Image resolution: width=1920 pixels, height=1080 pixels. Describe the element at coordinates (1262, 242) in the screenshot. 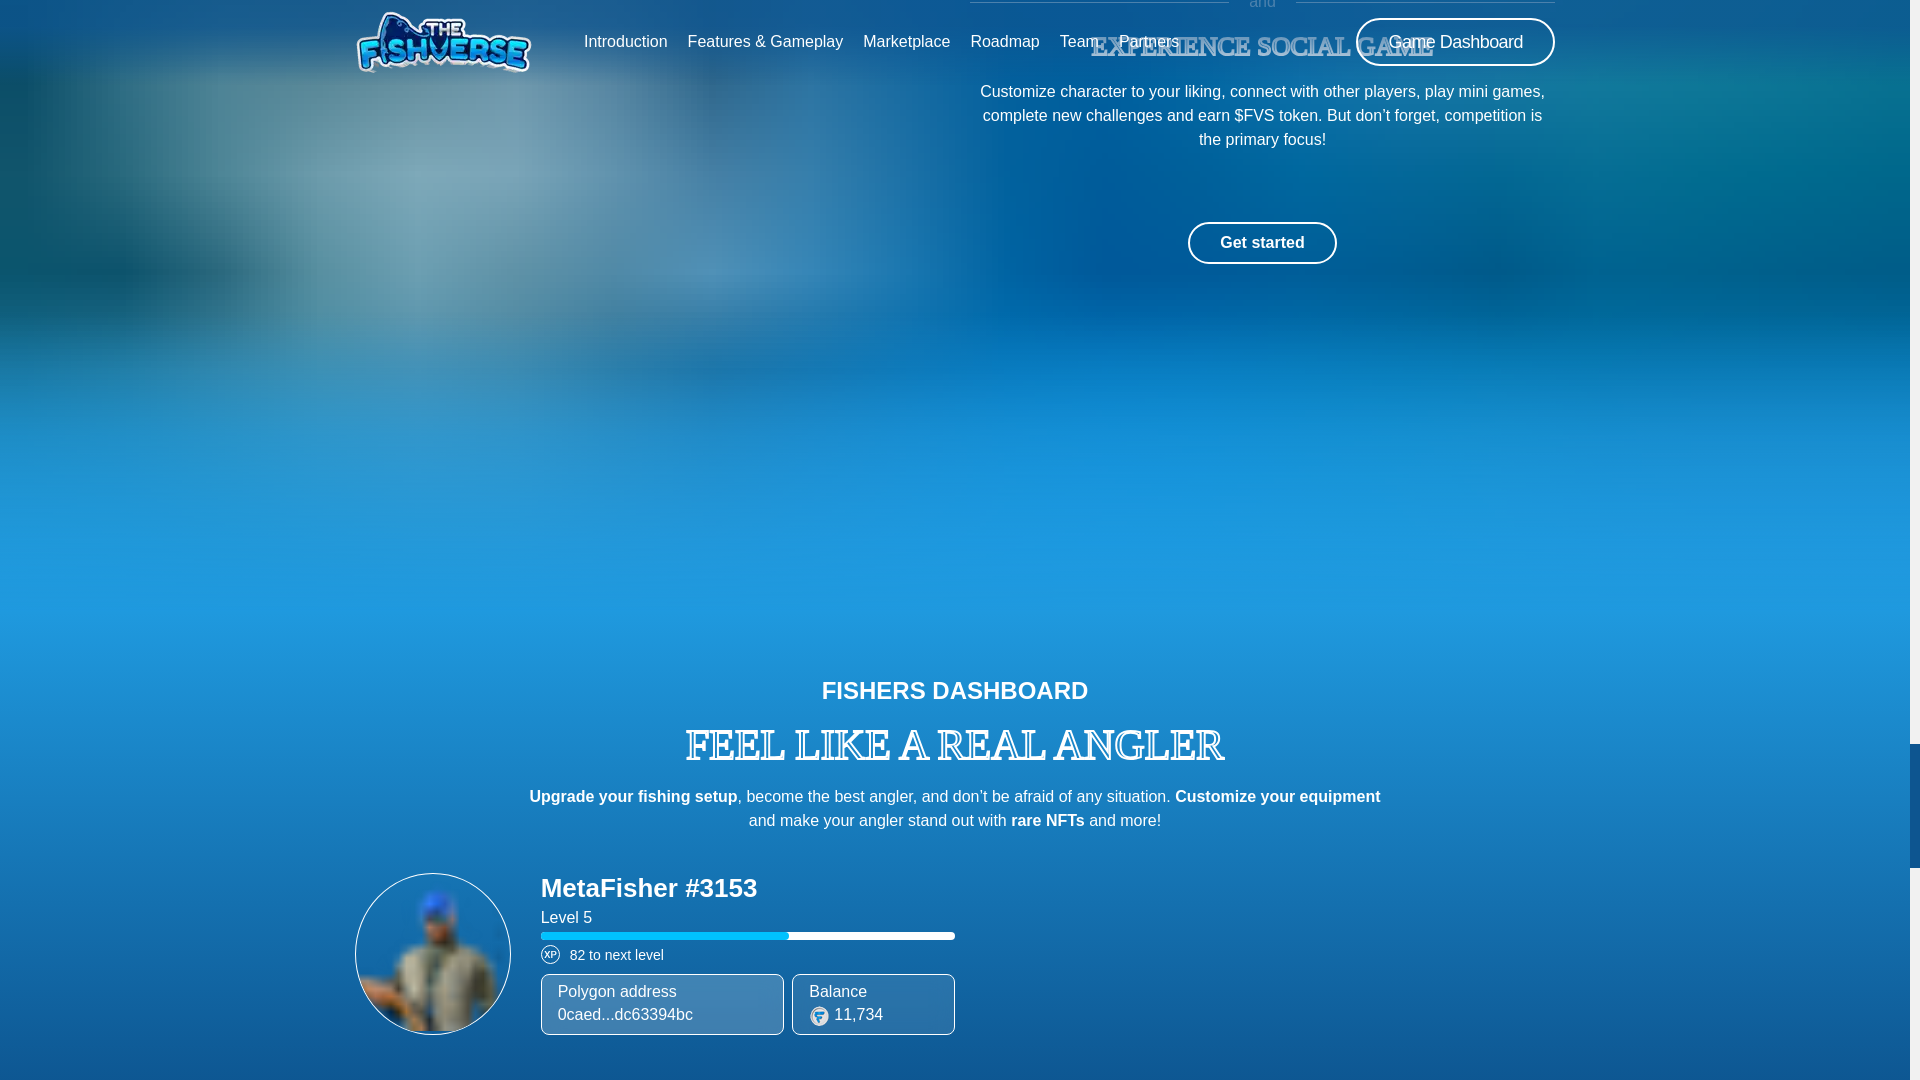

I see `Get started` at that location.